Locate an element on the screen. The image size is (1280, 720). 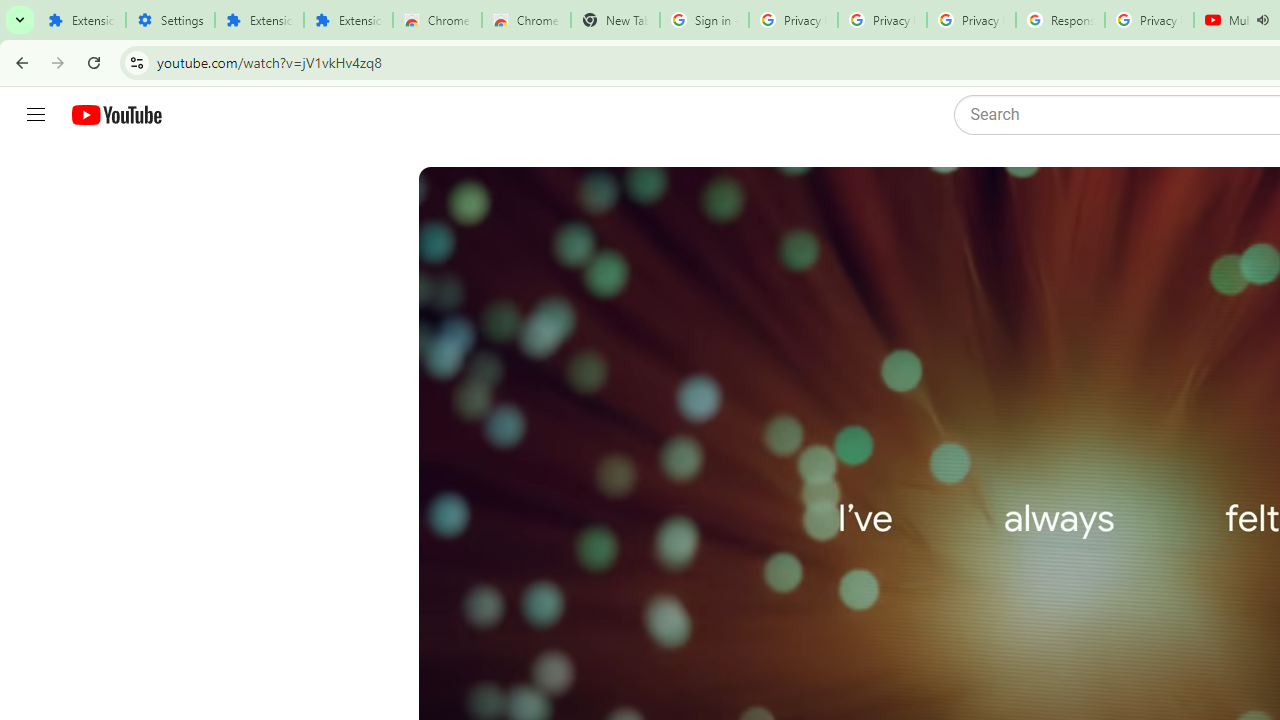
YouTube Home is located at coordinates (116, 115).